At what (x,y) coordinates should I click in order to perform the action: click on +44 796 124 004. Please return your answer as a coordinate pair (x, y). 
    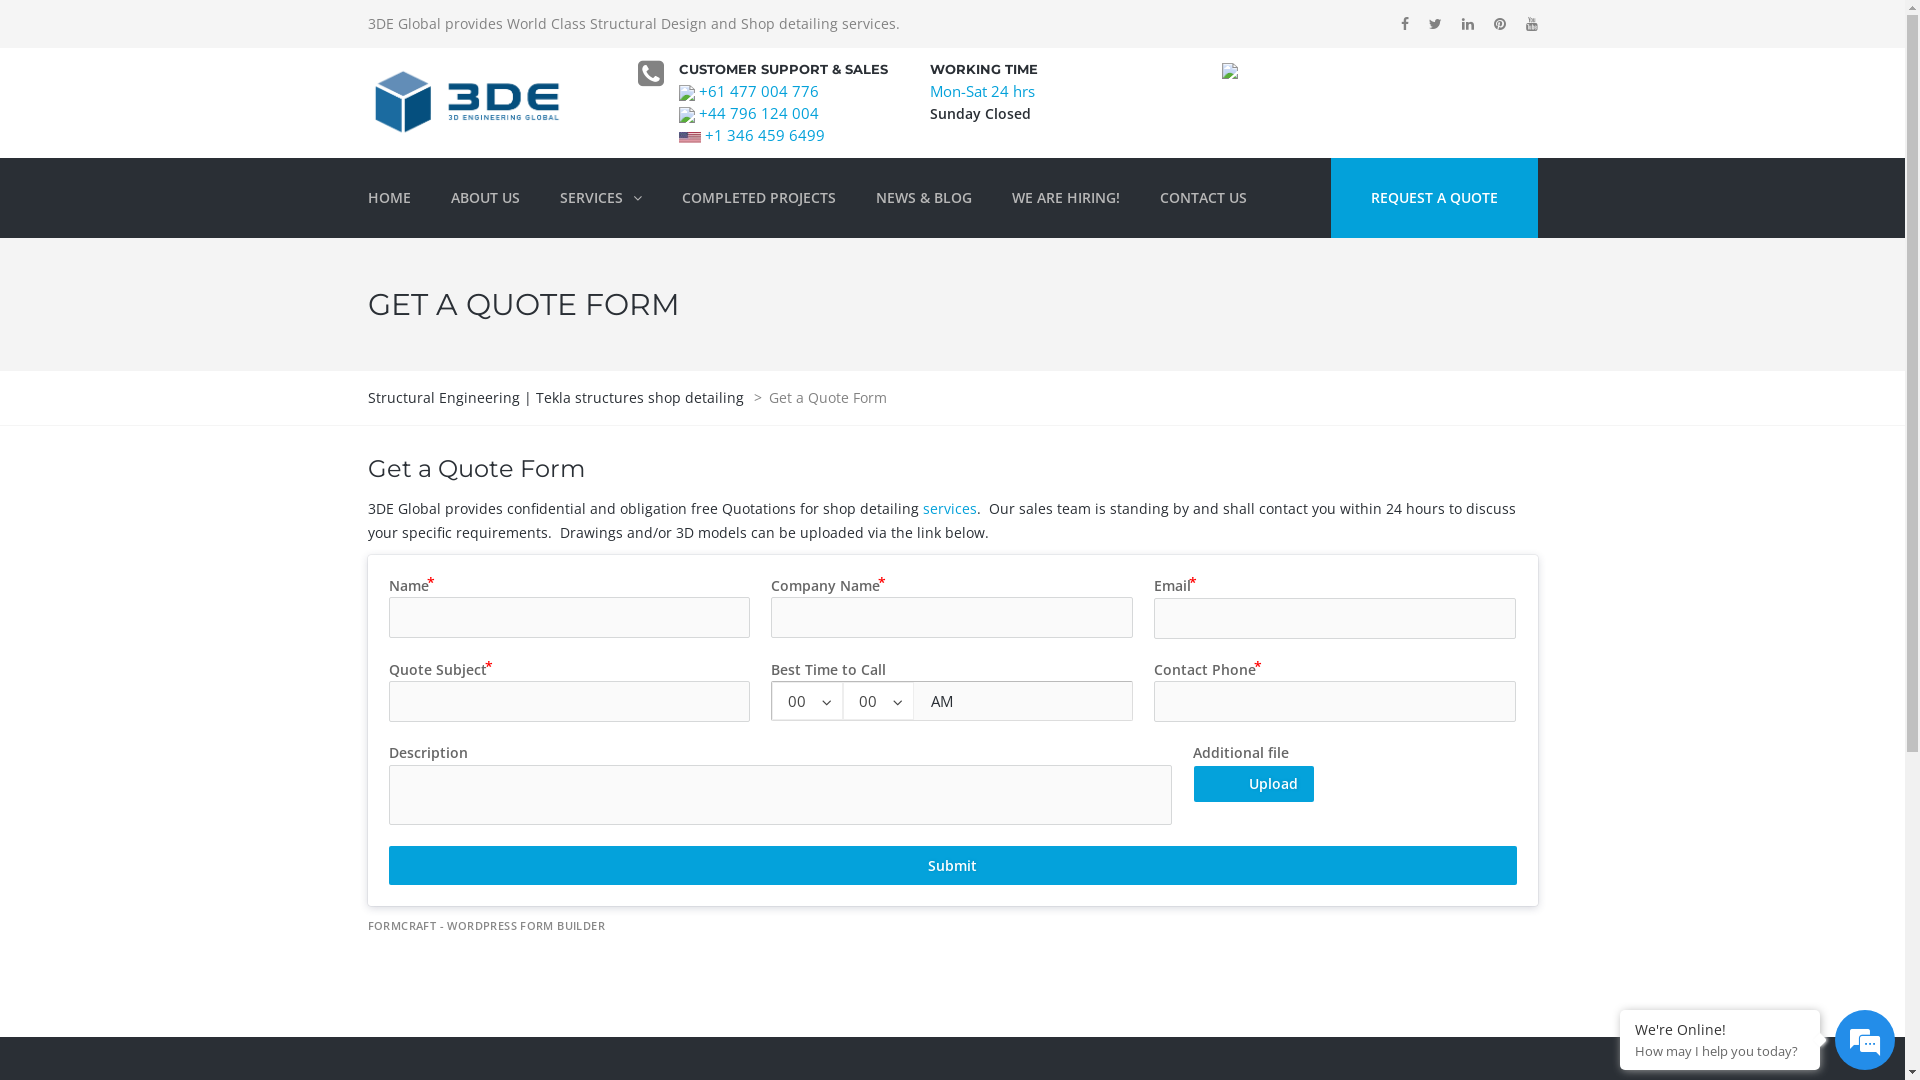
    Looking at the image, I should click on (757, 113).